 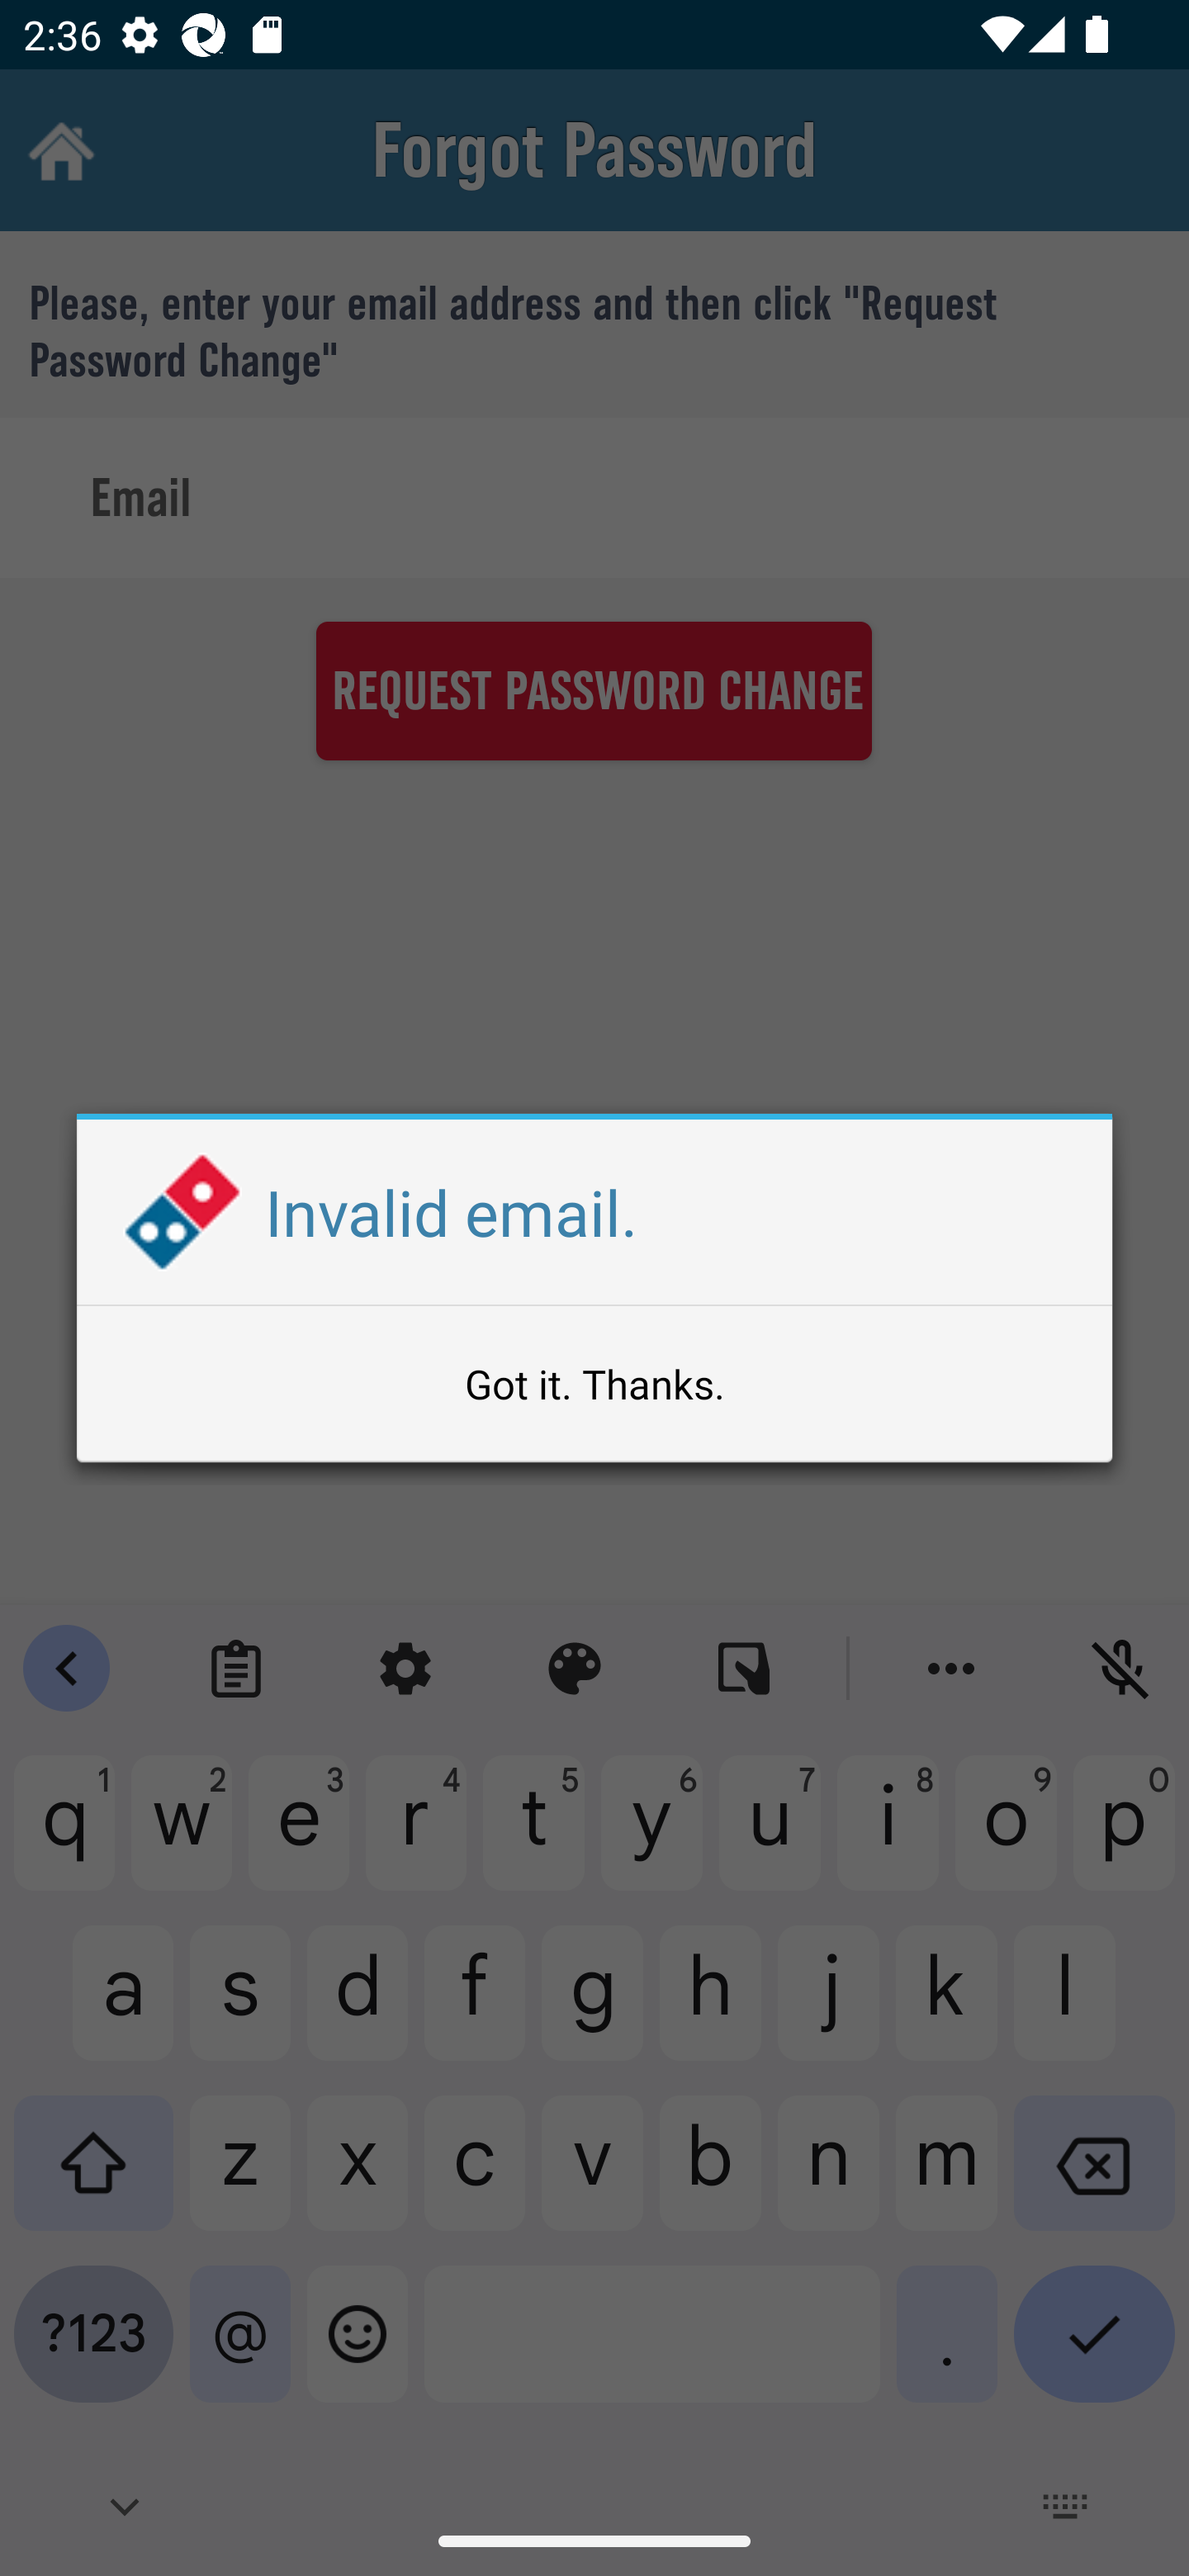 I want to click on Got it. Thanks., so click(x=594, y=1384).